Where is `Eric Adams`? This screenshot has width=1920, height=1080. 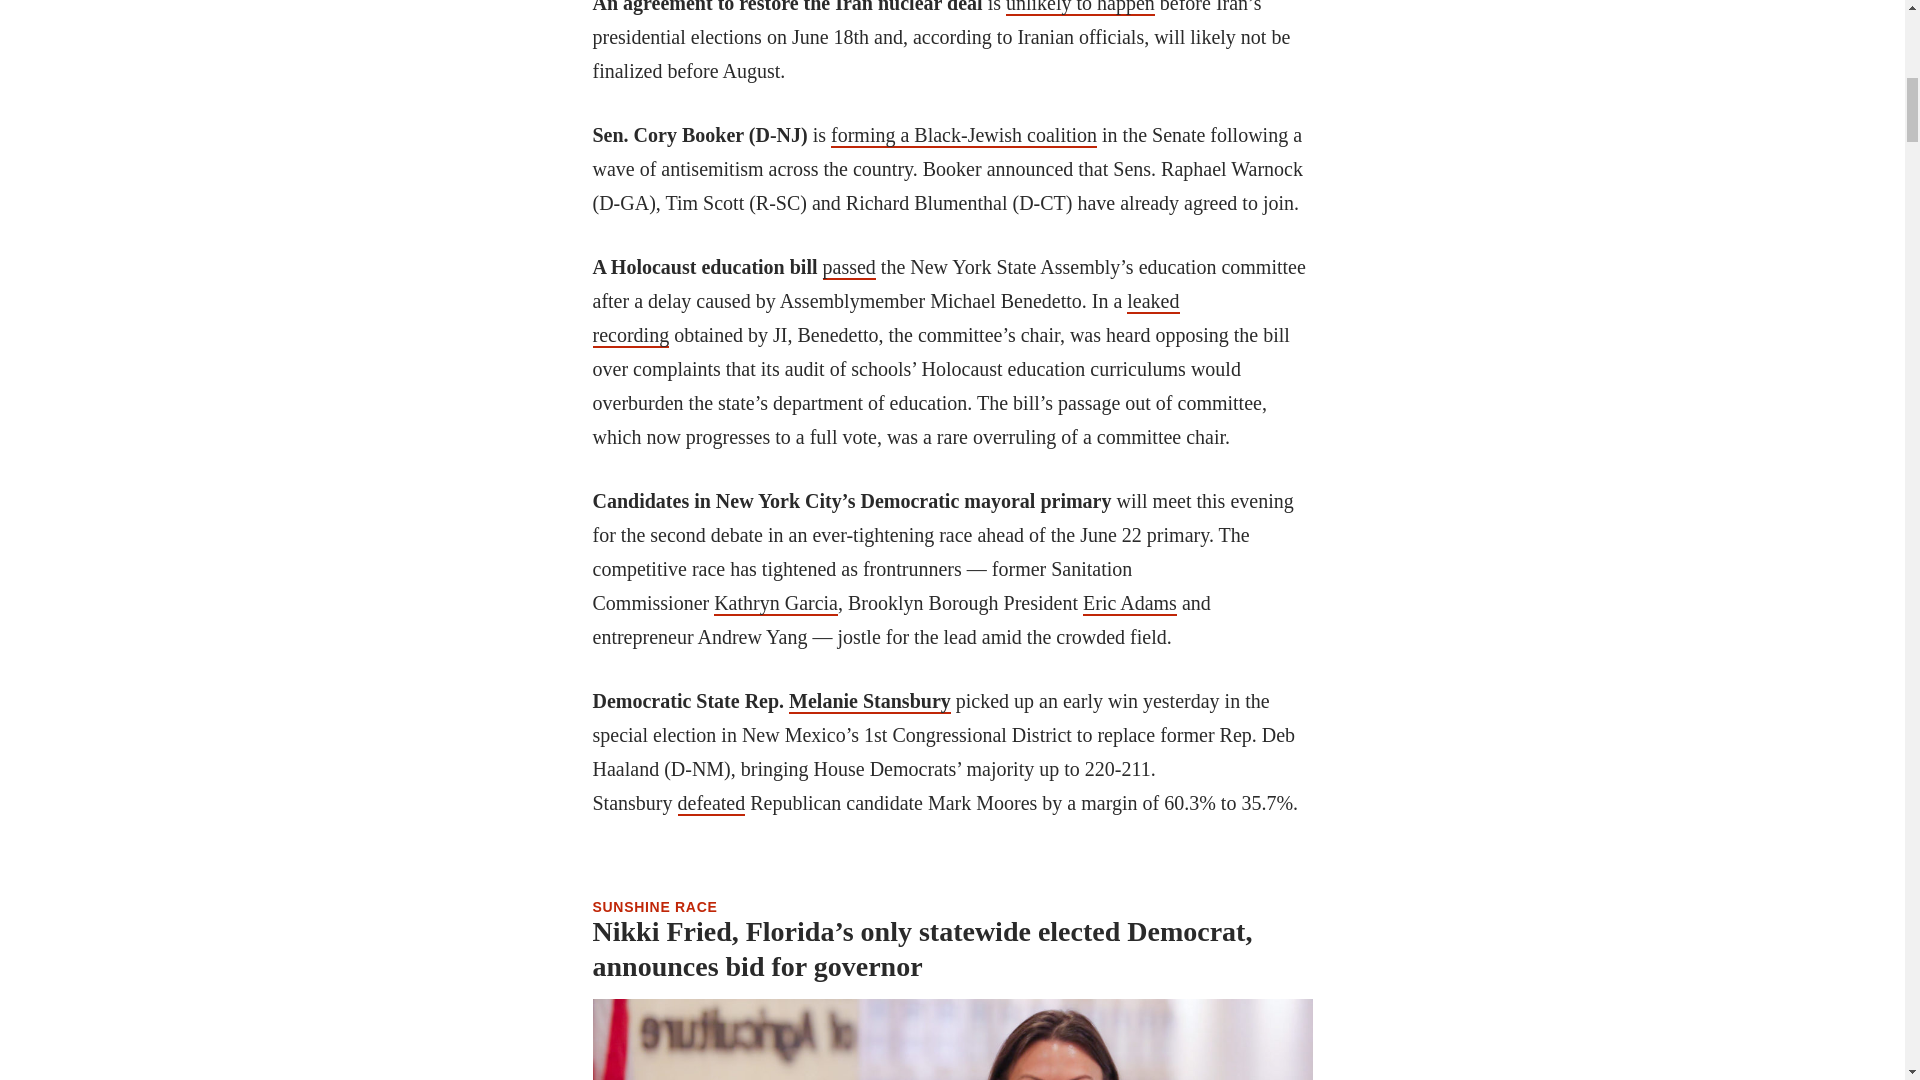
Eric Adams is located at coordinates (1129, 603).